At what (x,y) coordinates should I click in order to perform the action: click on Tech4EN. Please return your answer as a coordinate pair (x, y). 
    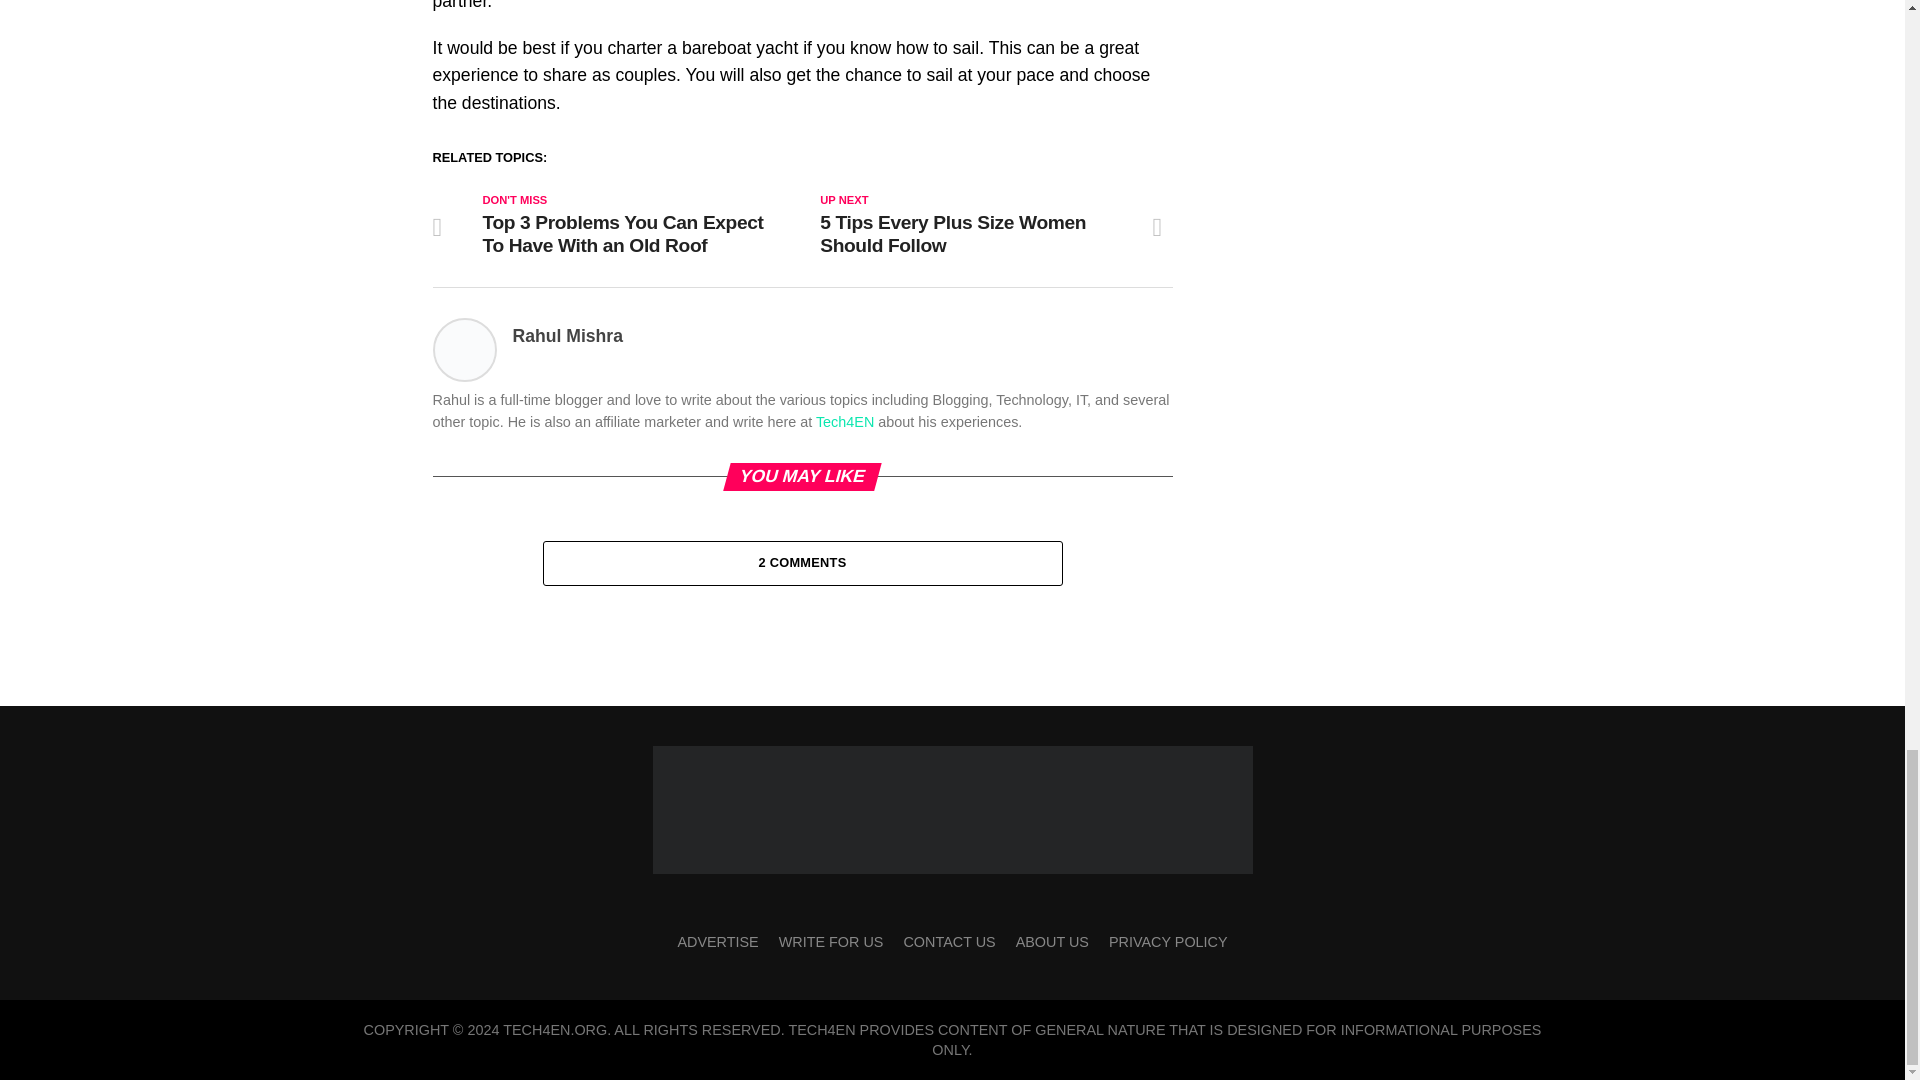
    Looking at the image, I should click on (844, 421).